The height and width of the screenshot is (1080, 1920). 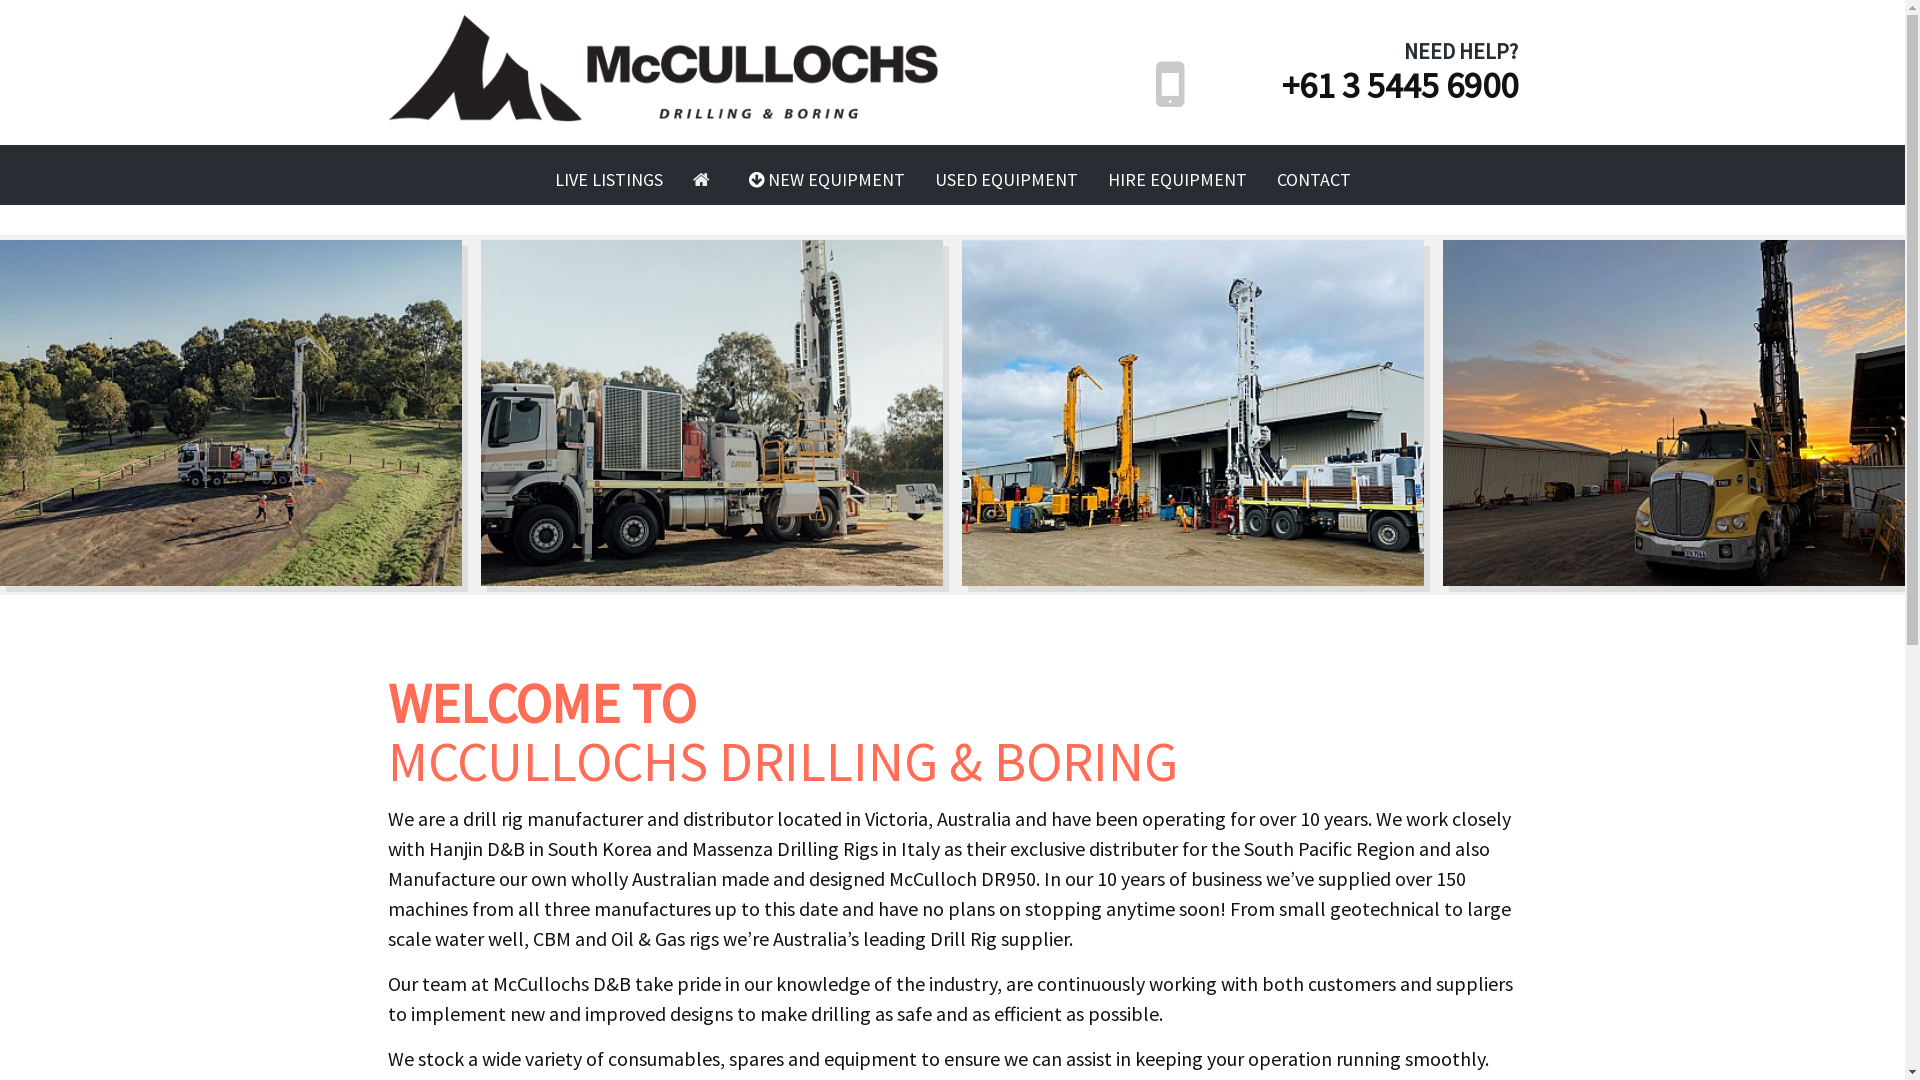 What do you see at coordinates (1400, 86) in the screenshot?
I see `+61 3 5445 6900` at bounding box center [1400, 86].